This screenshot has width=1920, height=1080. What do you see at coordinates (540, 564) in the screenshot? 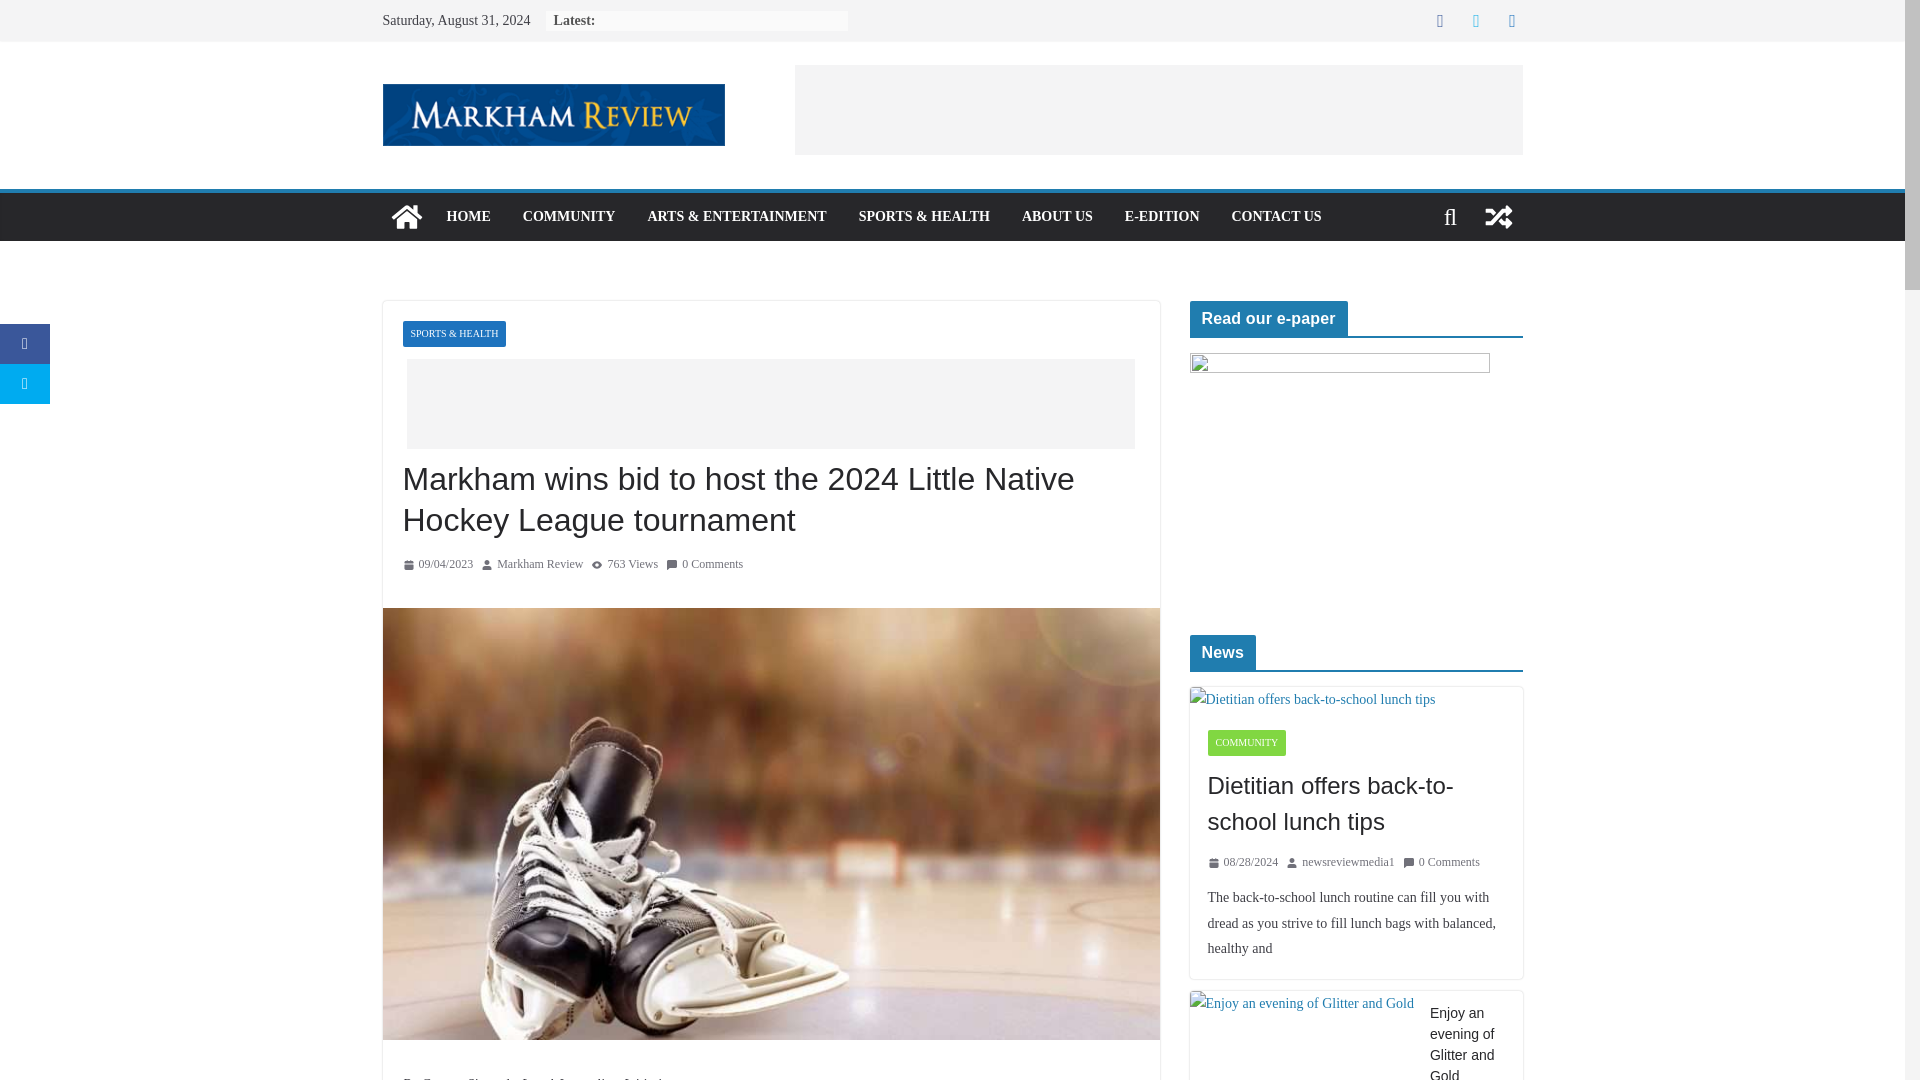
I see `Markham Review` at bounding box center [540, 564].